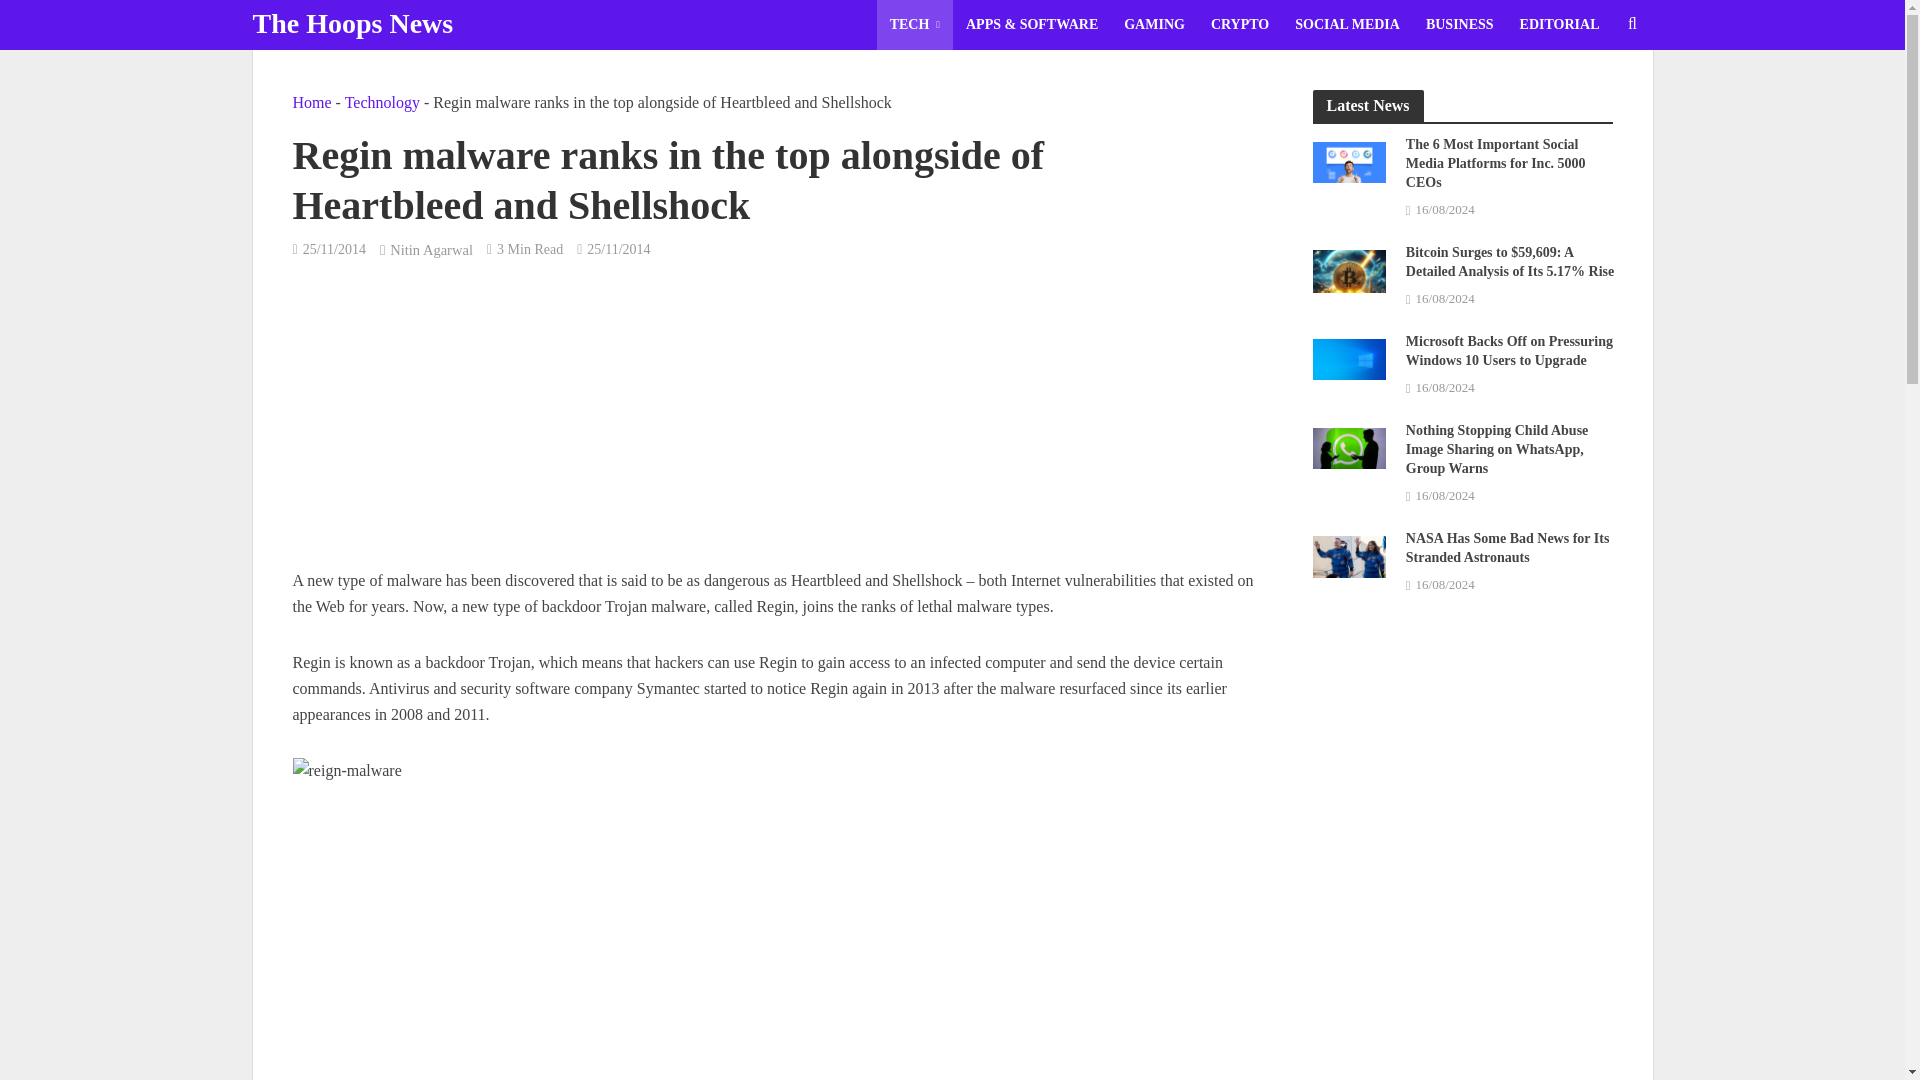 Image resolution: width=1920 pixels, height=1080 pixels. I want to click on BUSINESS, so click(1460, 24).